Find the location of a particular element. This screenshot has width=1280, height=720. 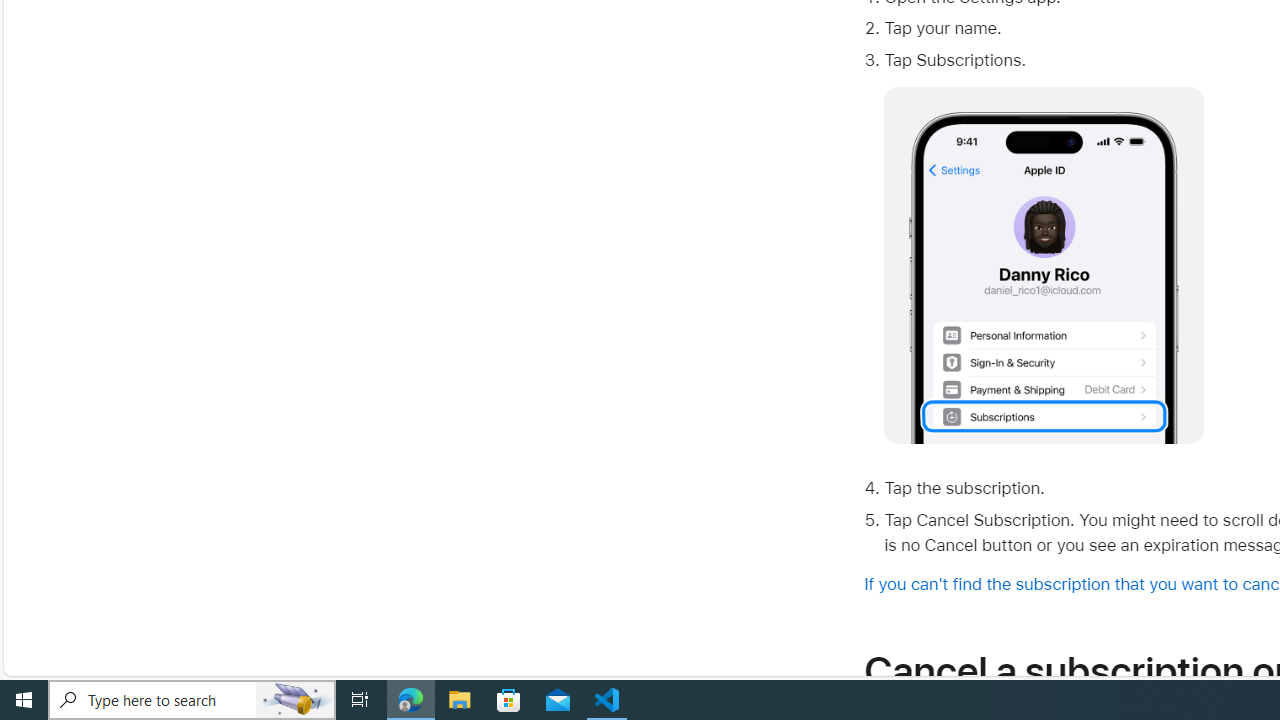

No alt supplied for Image is located at coordinates (1044, 266).